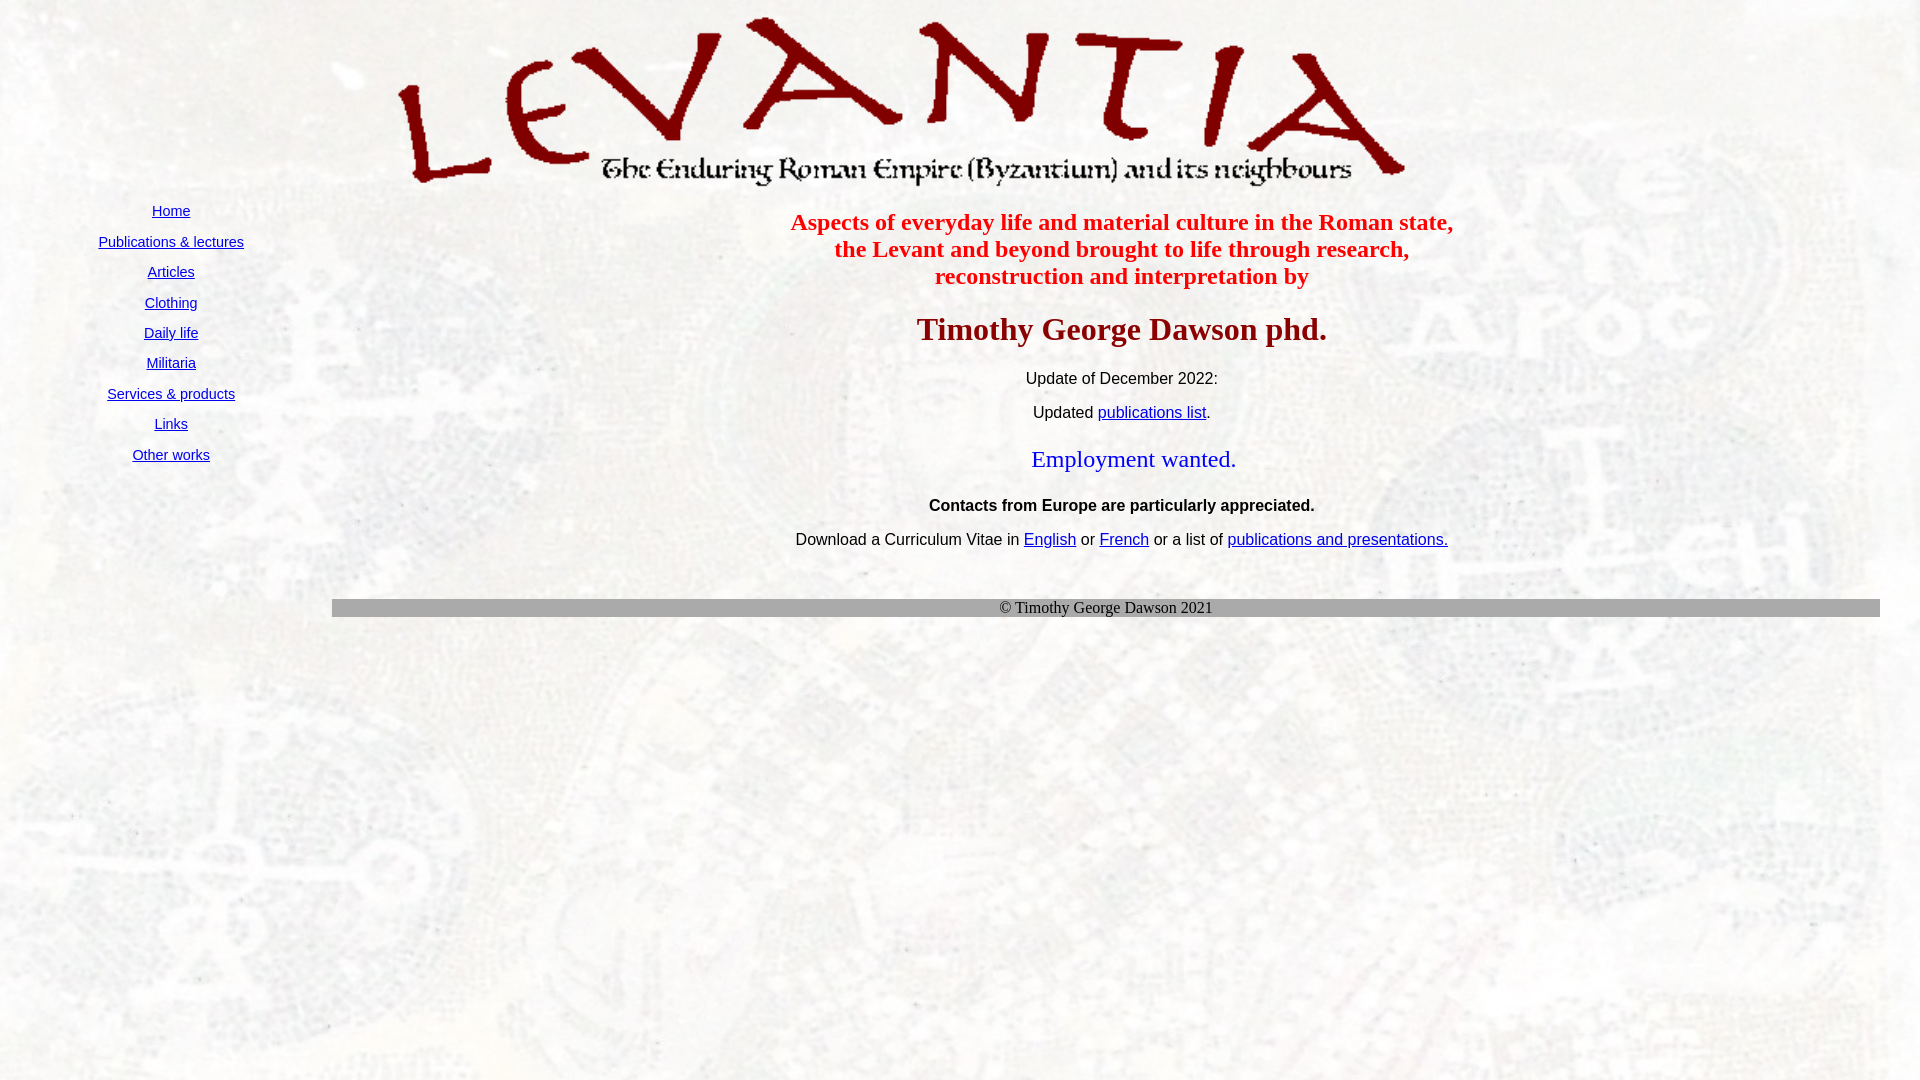  Describe the element at coordinates (171, 333) in the screenshot. I see `Daily life` at that location.